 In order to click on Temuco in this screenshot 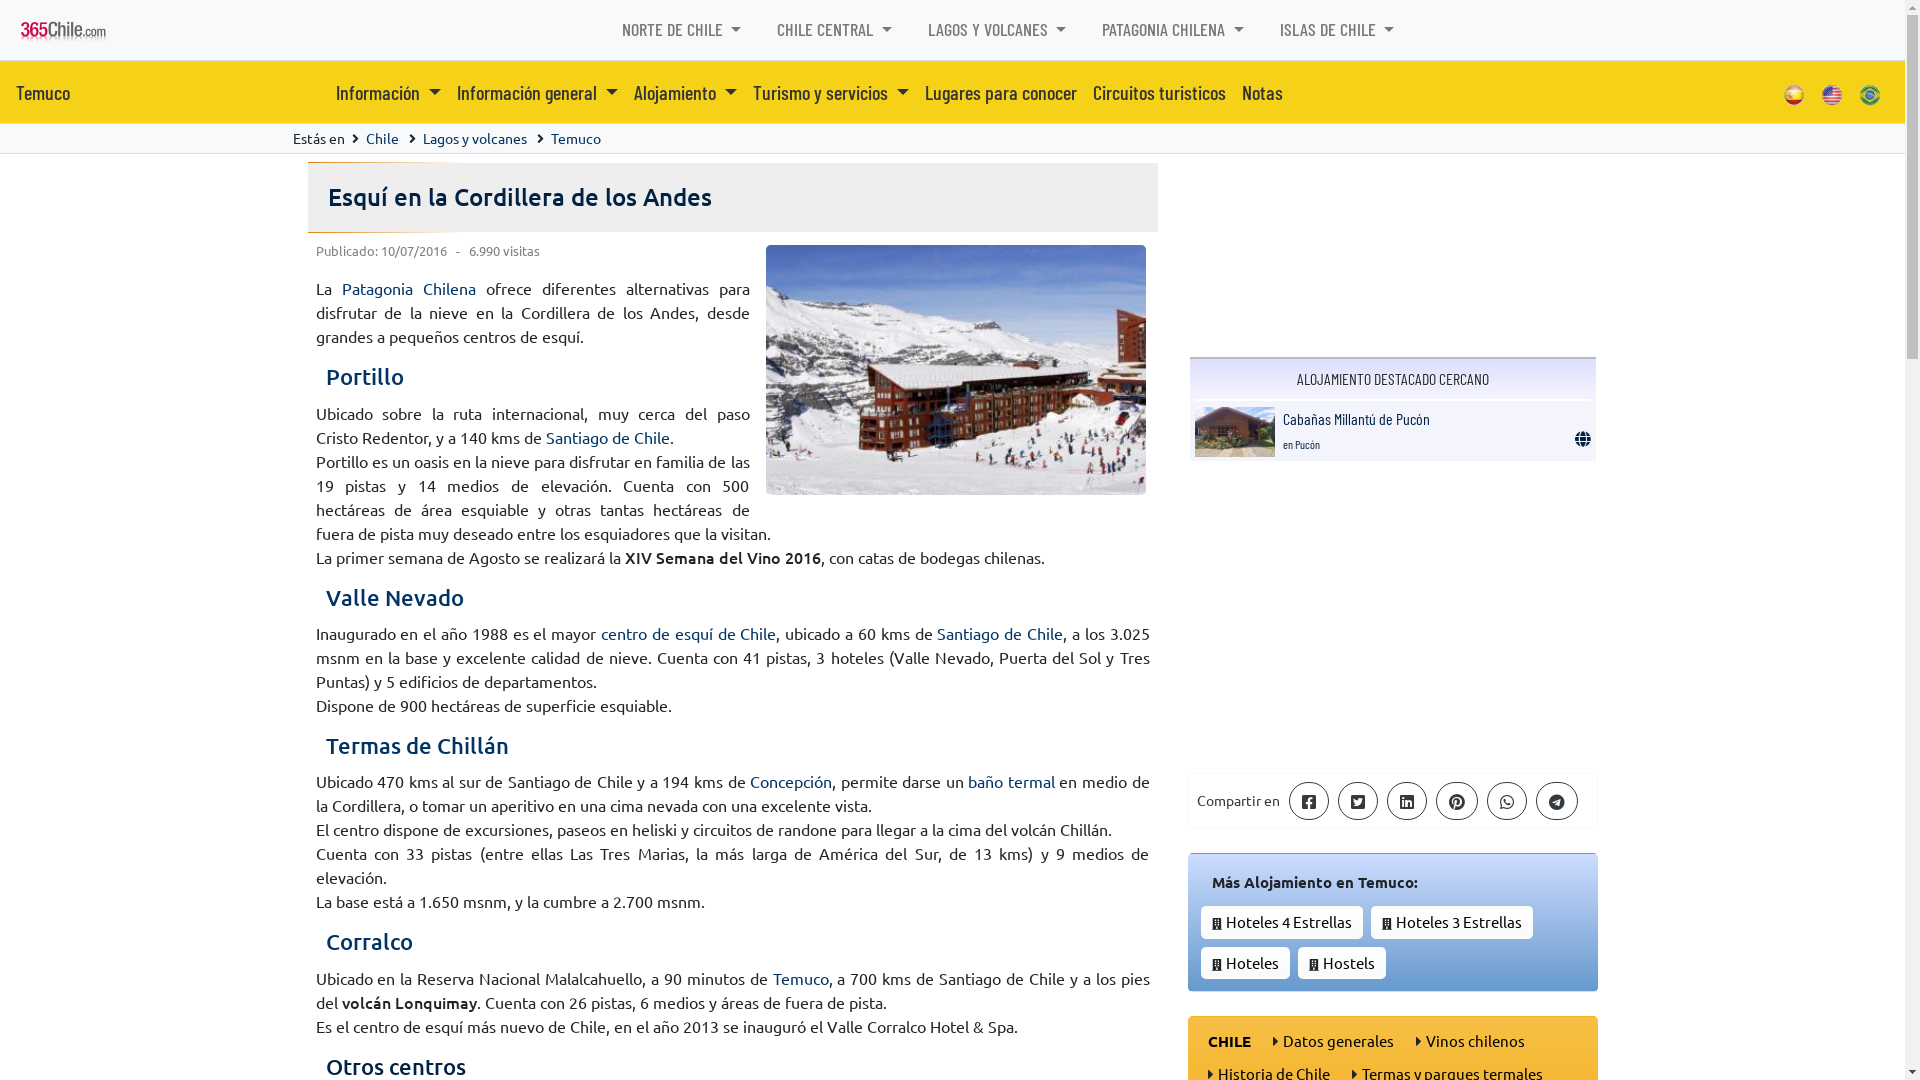, I will do `click(575, 138)`.